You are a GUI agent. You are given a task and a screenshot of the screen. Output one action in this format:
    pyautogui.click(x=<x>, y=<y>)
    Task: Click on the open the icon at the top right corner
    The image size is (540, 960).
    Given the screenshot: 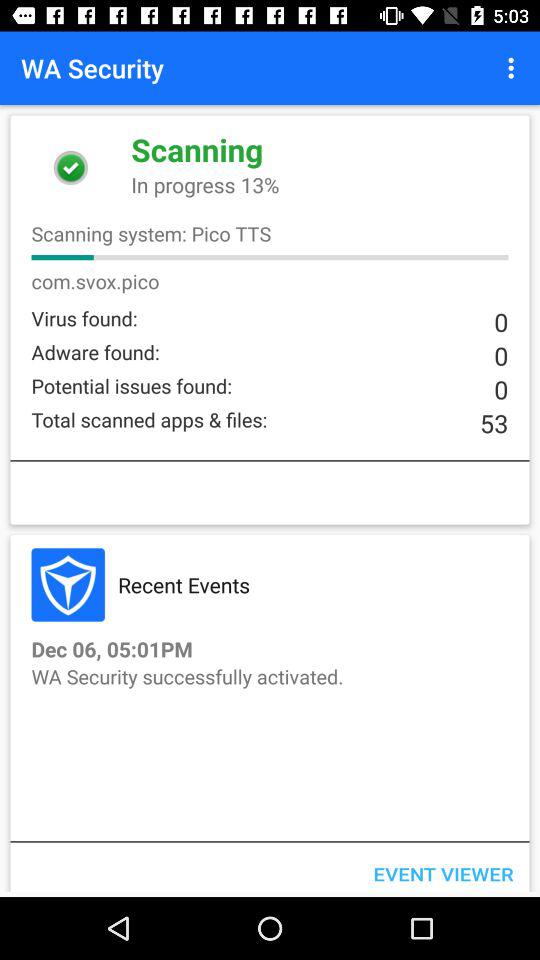 What is the action you would take?
    pyautogui.click(x=514, y=68)
    